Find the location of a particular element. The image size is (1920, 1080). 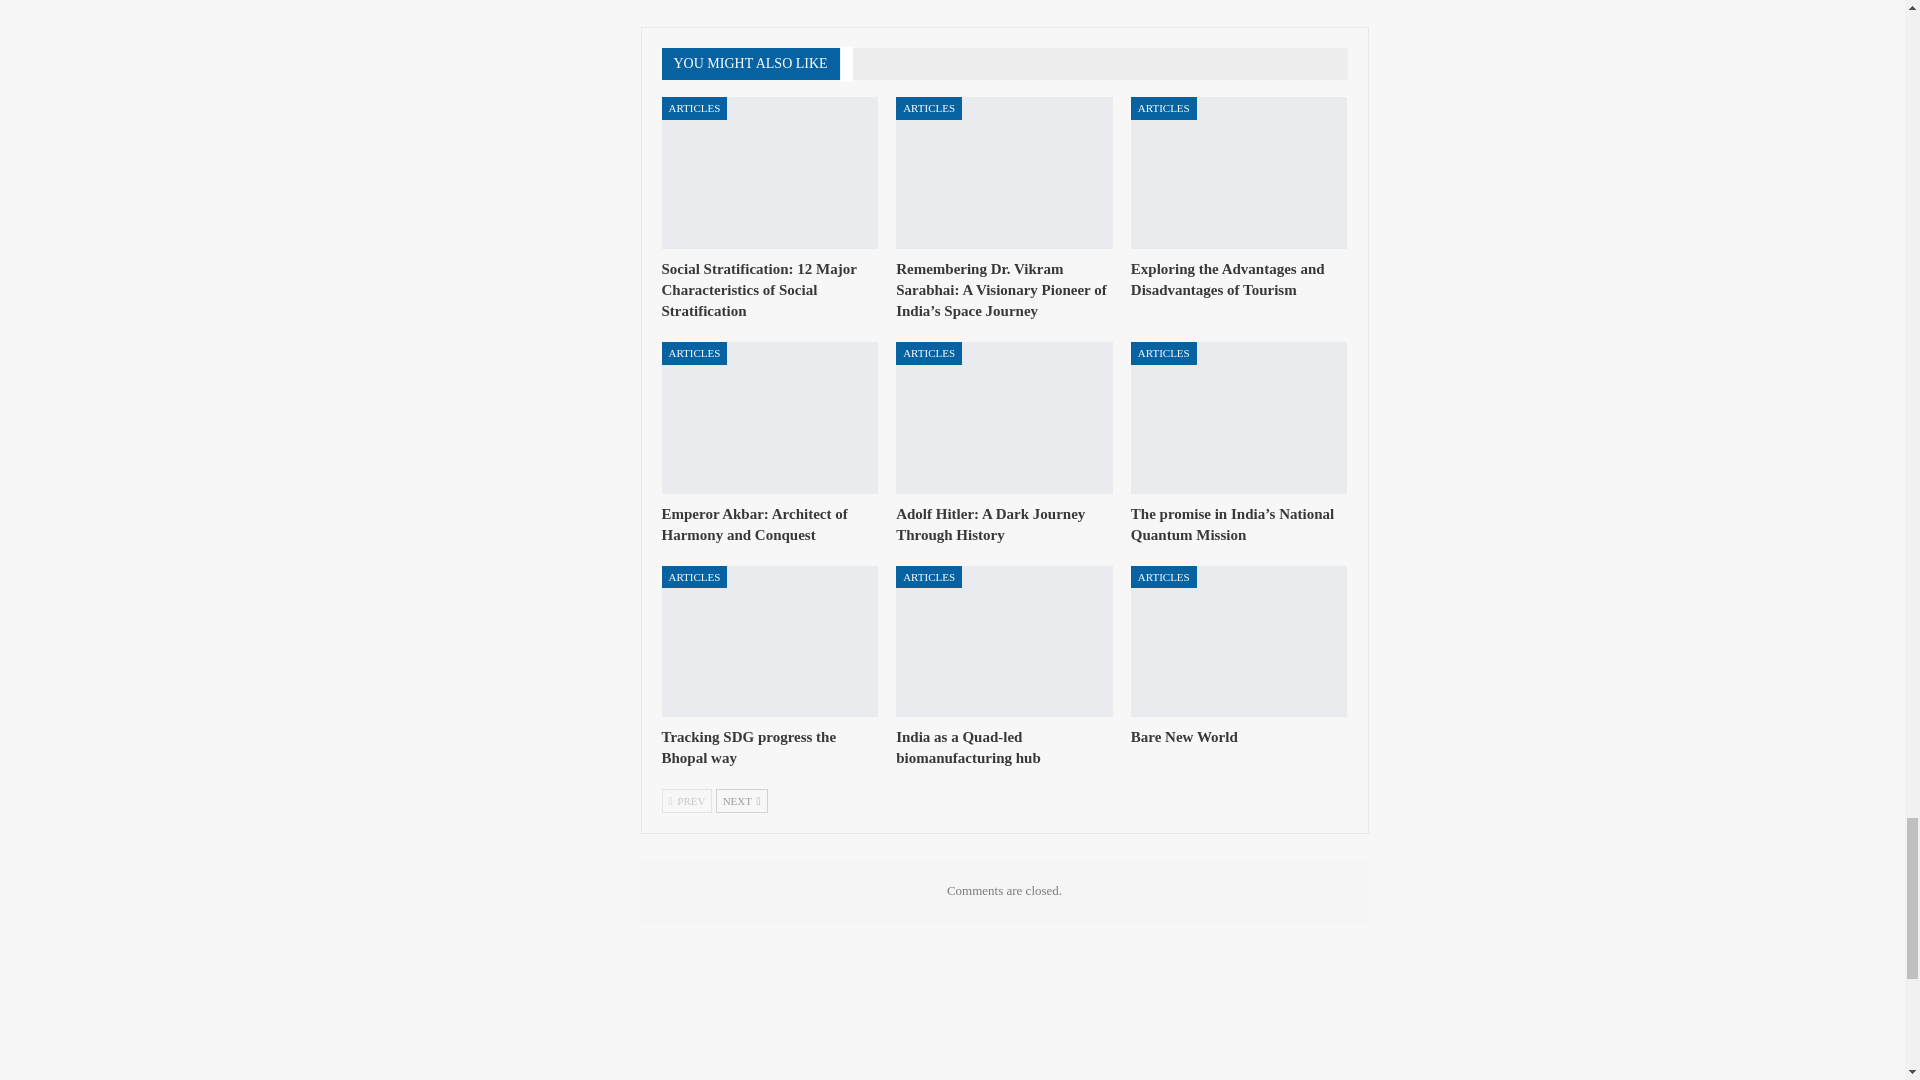

ARTICLES is located at coordinates (928, 108).